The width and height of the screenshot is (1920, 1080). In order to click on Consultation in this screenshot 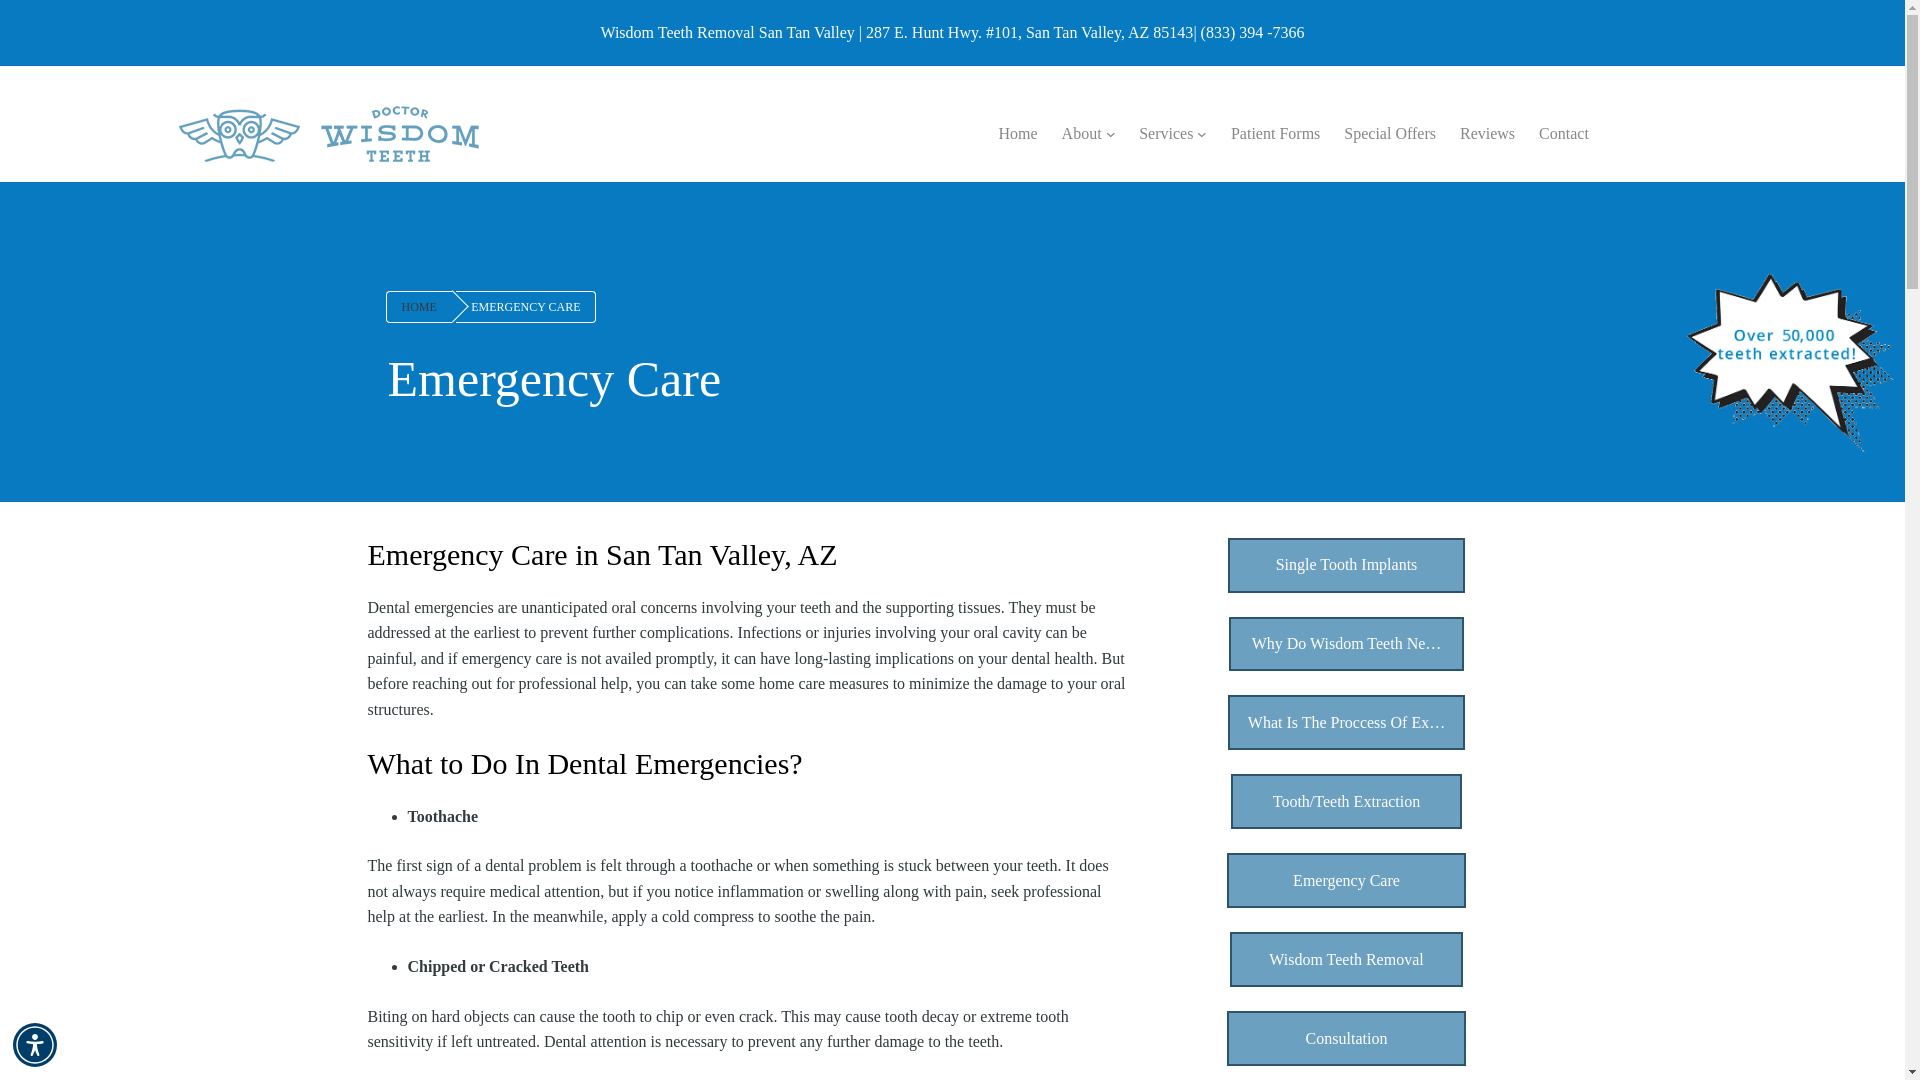, I will do `click(1346, 1038)`.